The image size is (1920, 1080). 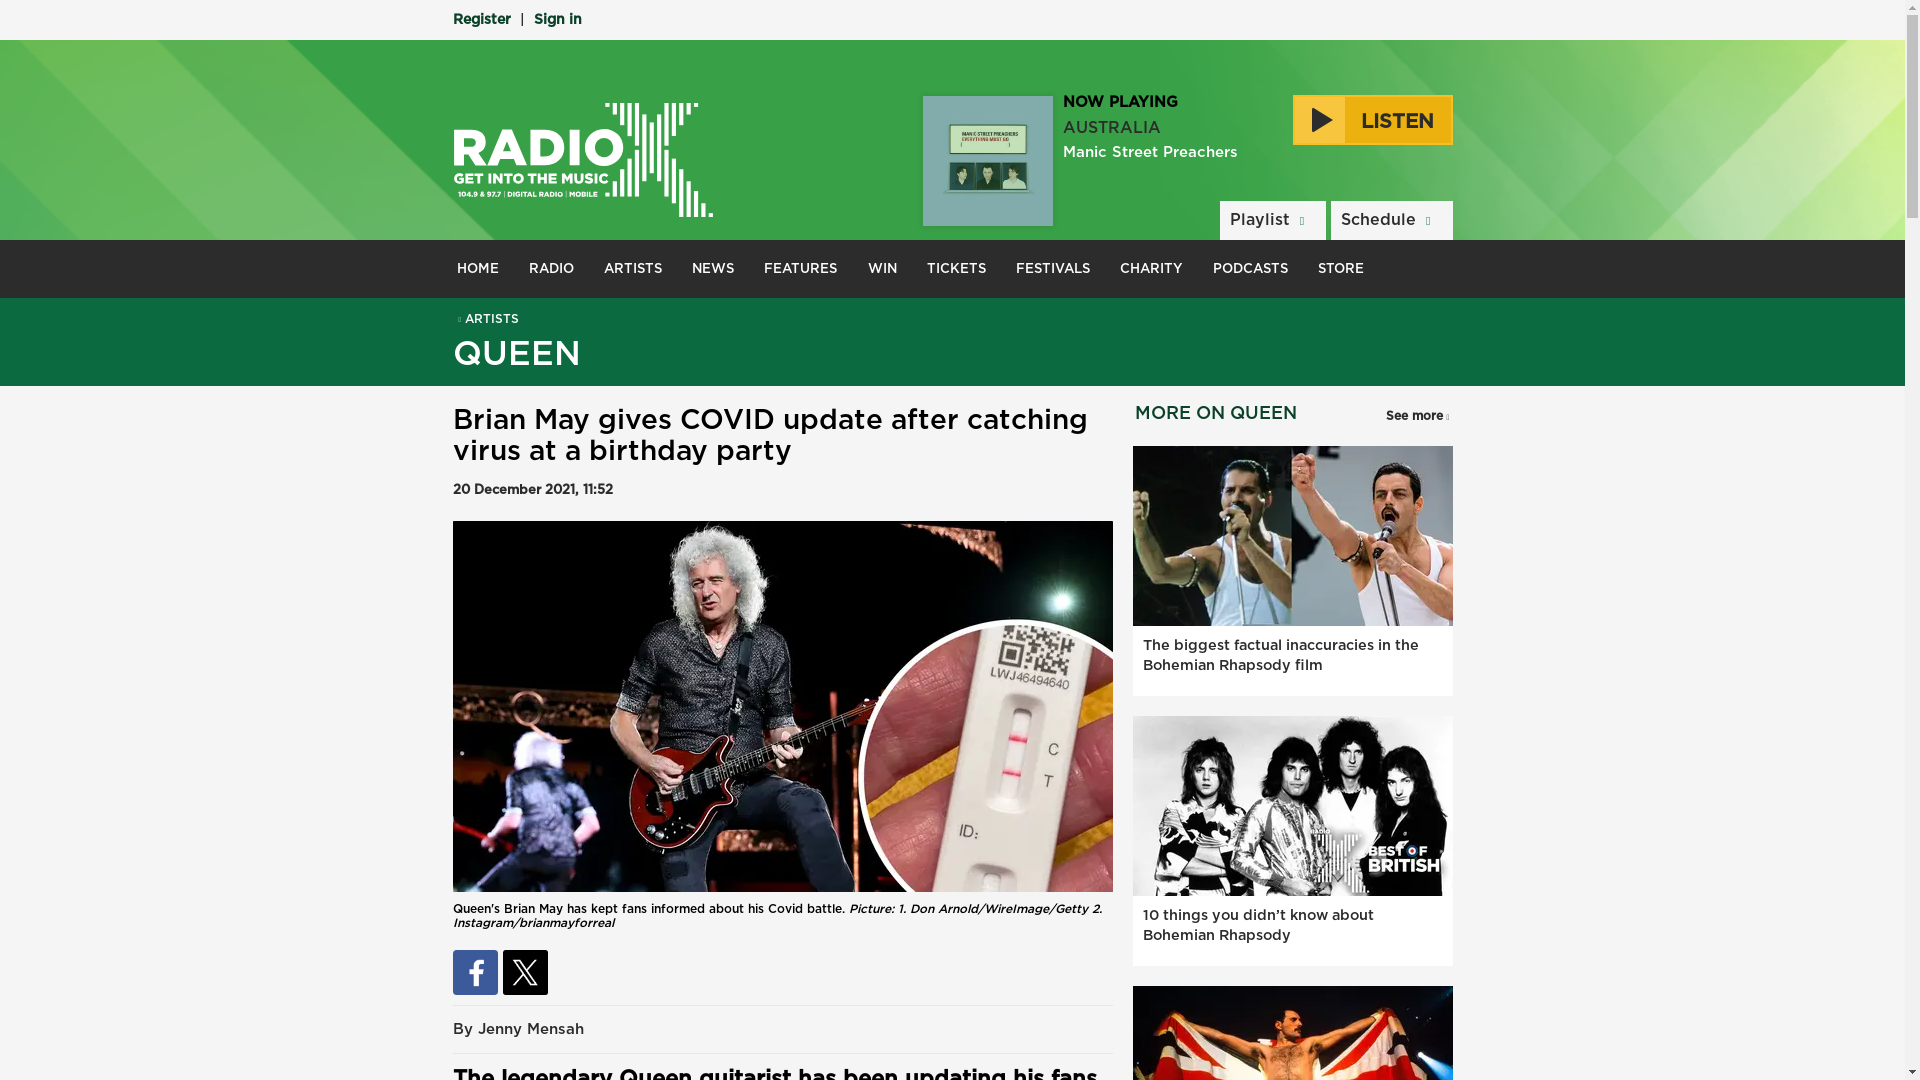 What do you see at coordinates (557, 20) in the screenshot?
I see `Sign in` at bounding box center [557, 20].